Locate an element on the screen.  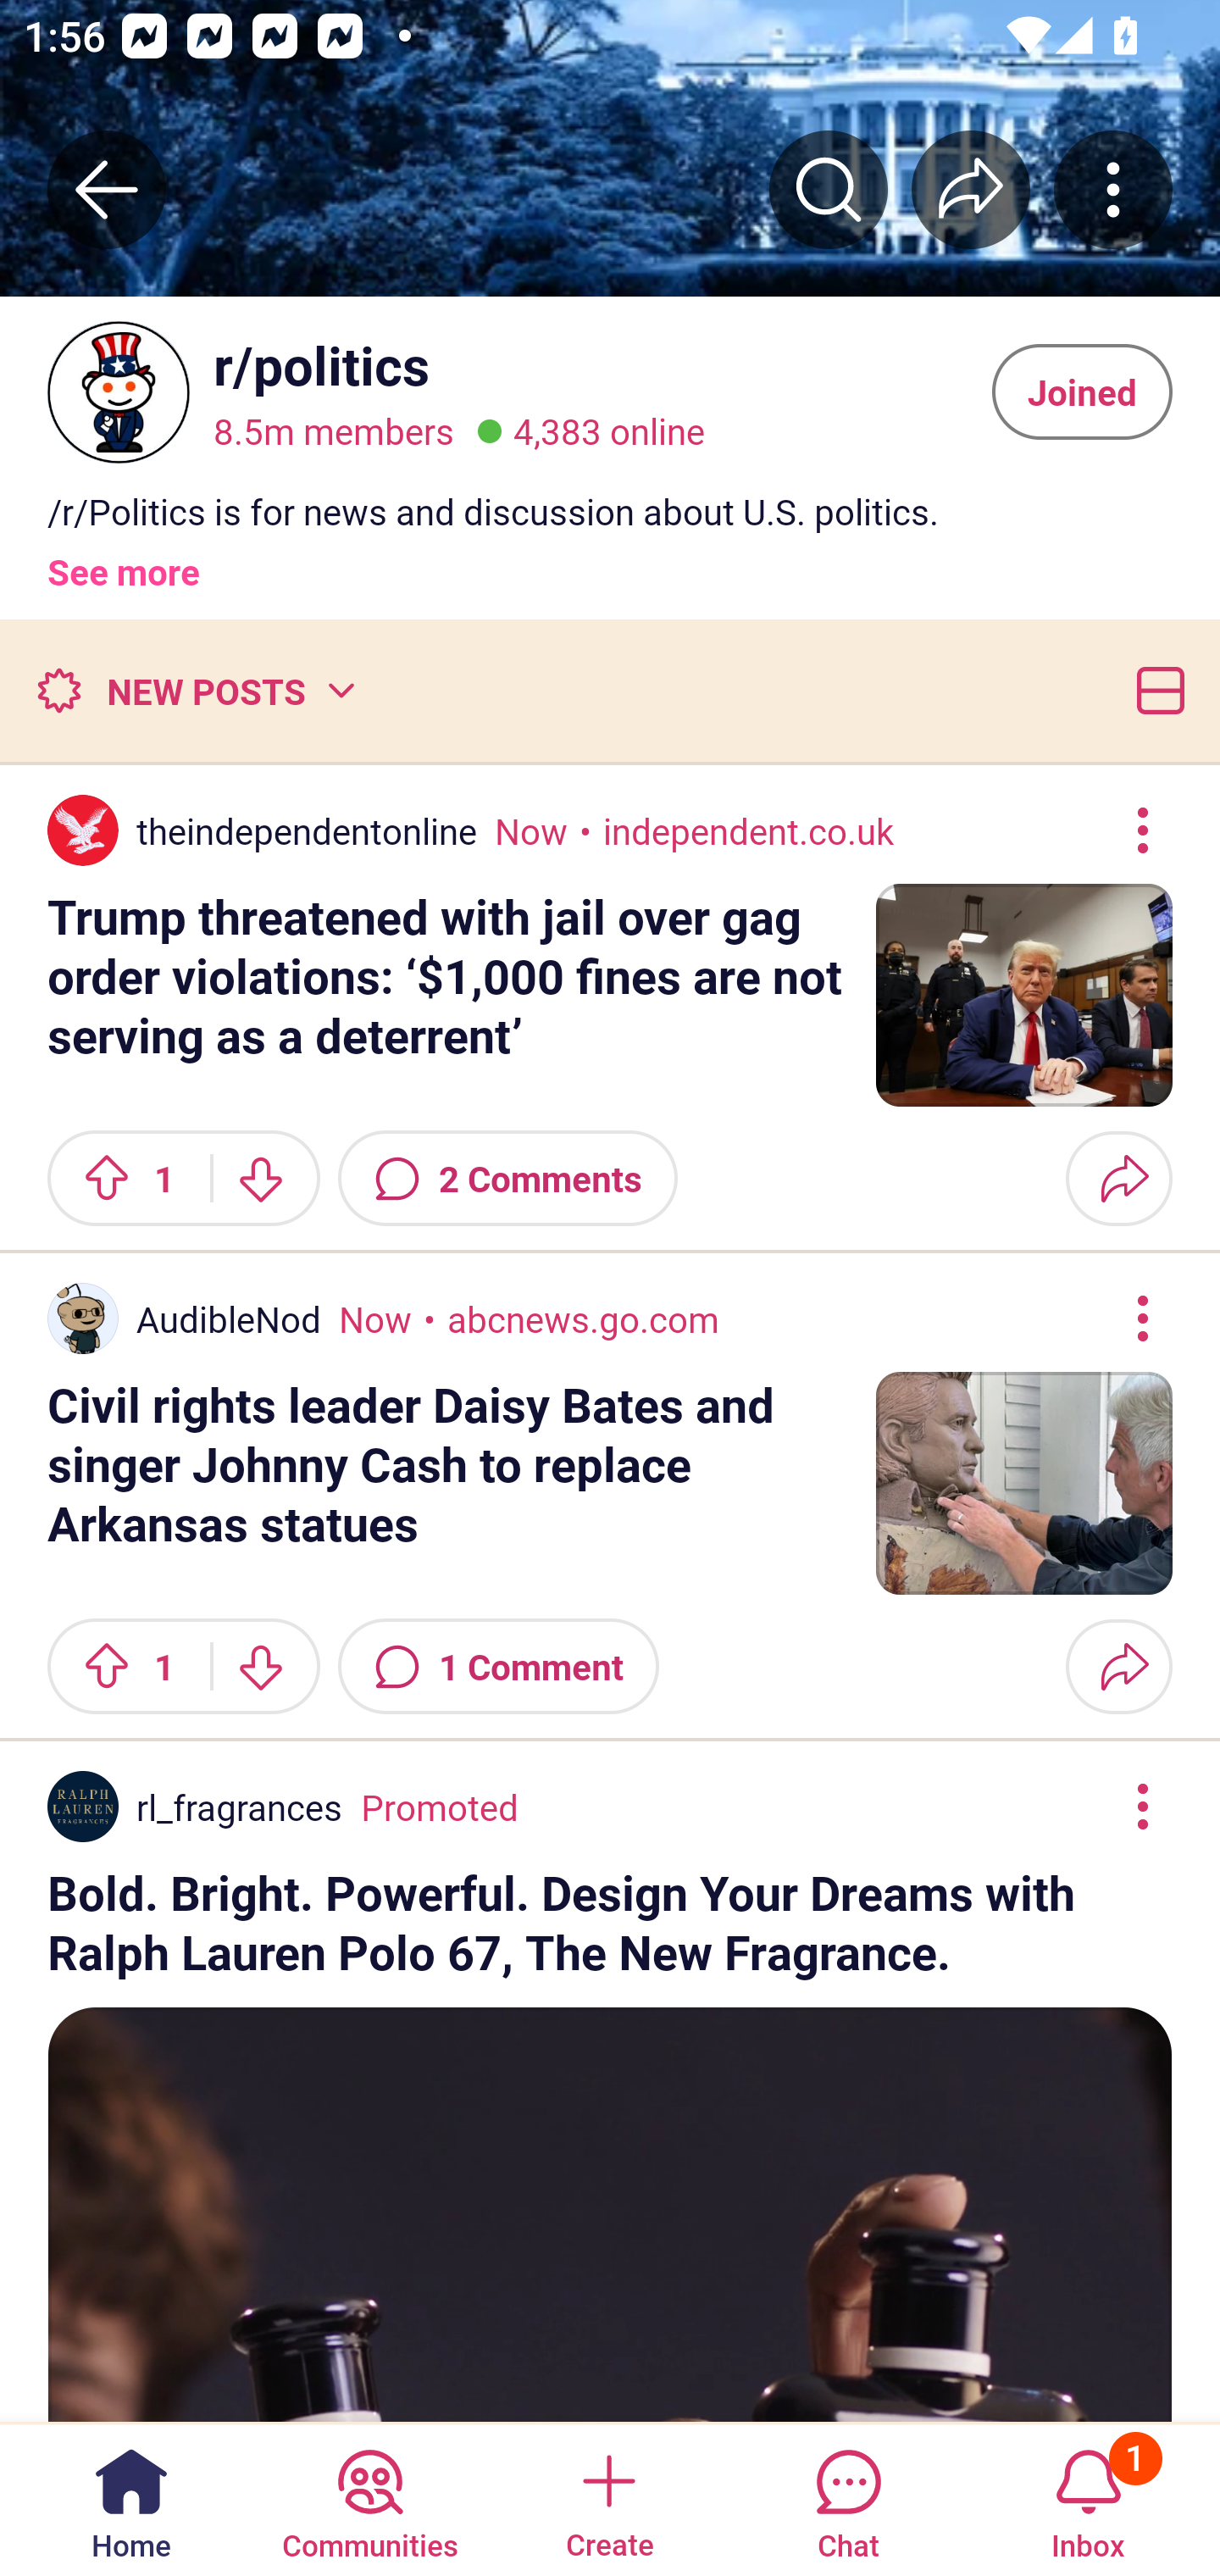
See more is located at coordinates (124, 558).